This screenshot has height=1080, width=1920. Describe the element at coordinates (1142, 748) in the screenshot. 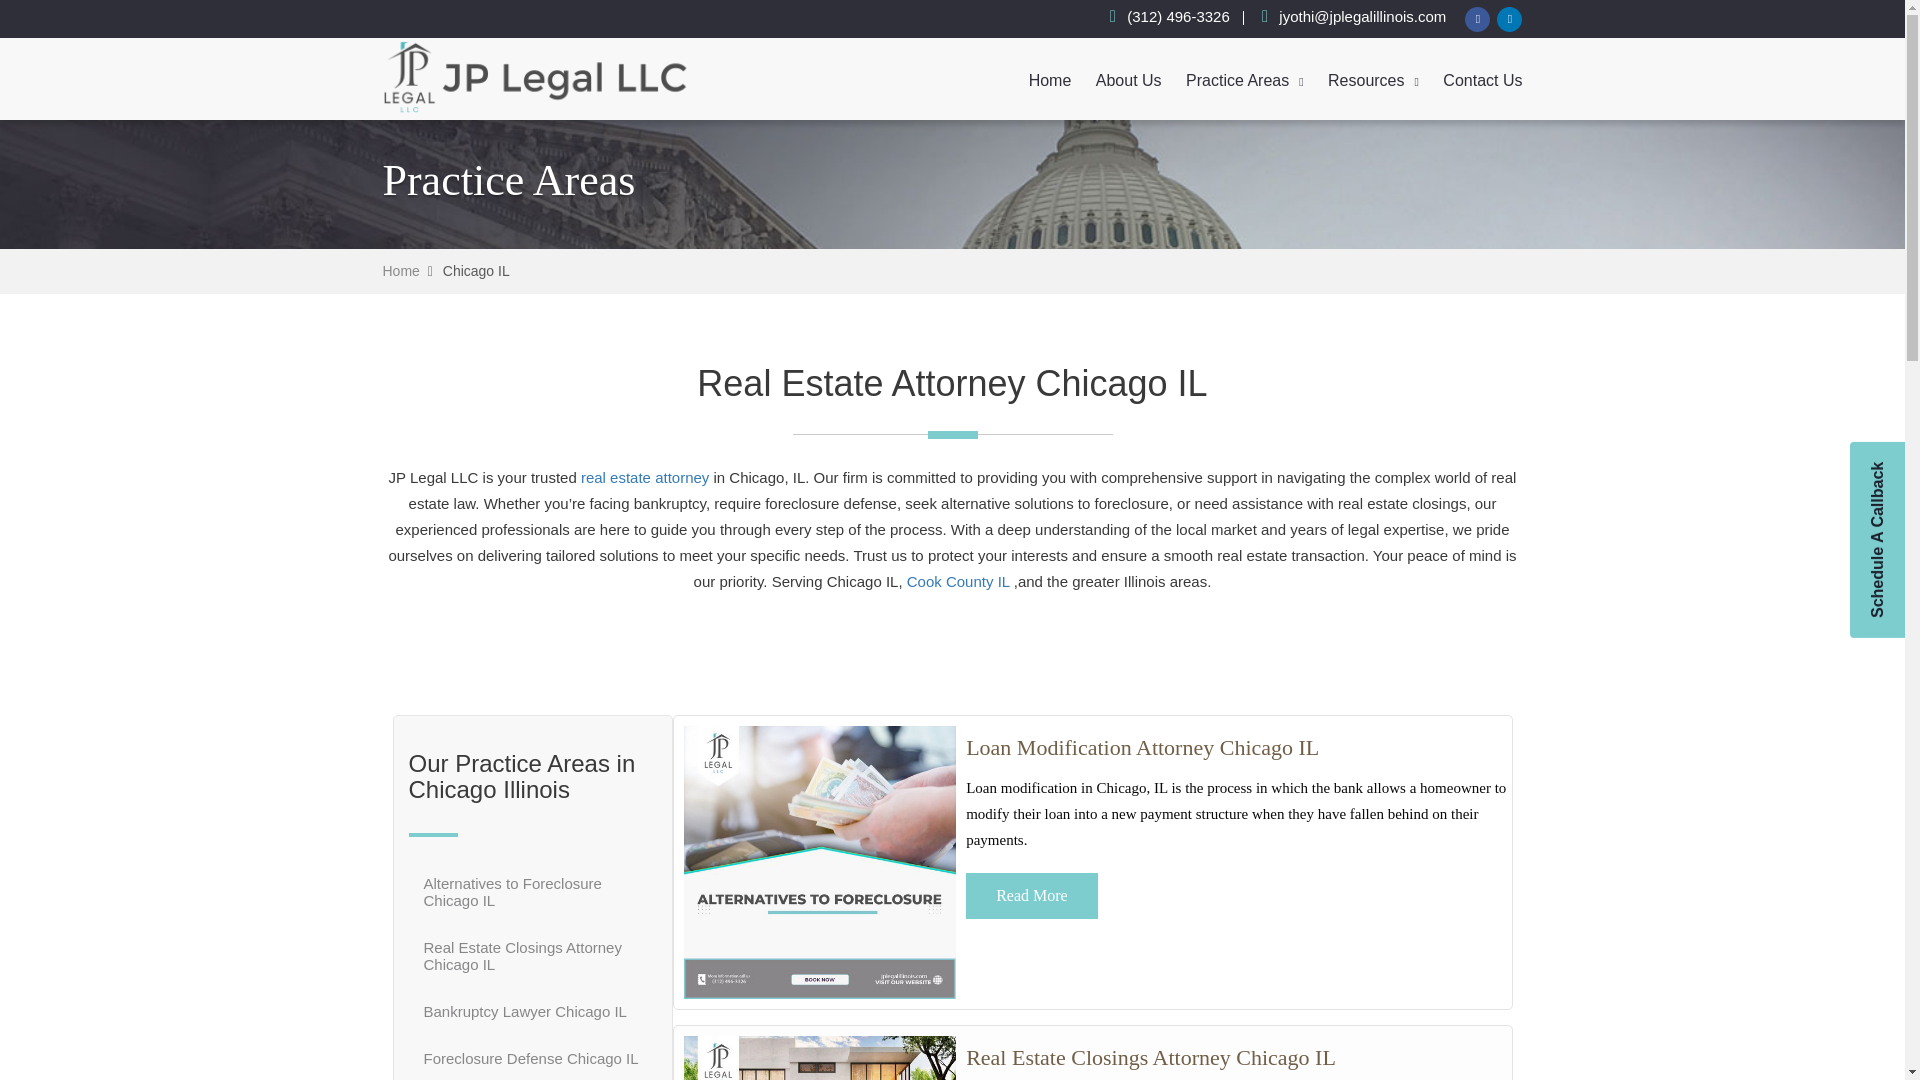

I see `Loan Modification Attorney Chicago IL` at that location.